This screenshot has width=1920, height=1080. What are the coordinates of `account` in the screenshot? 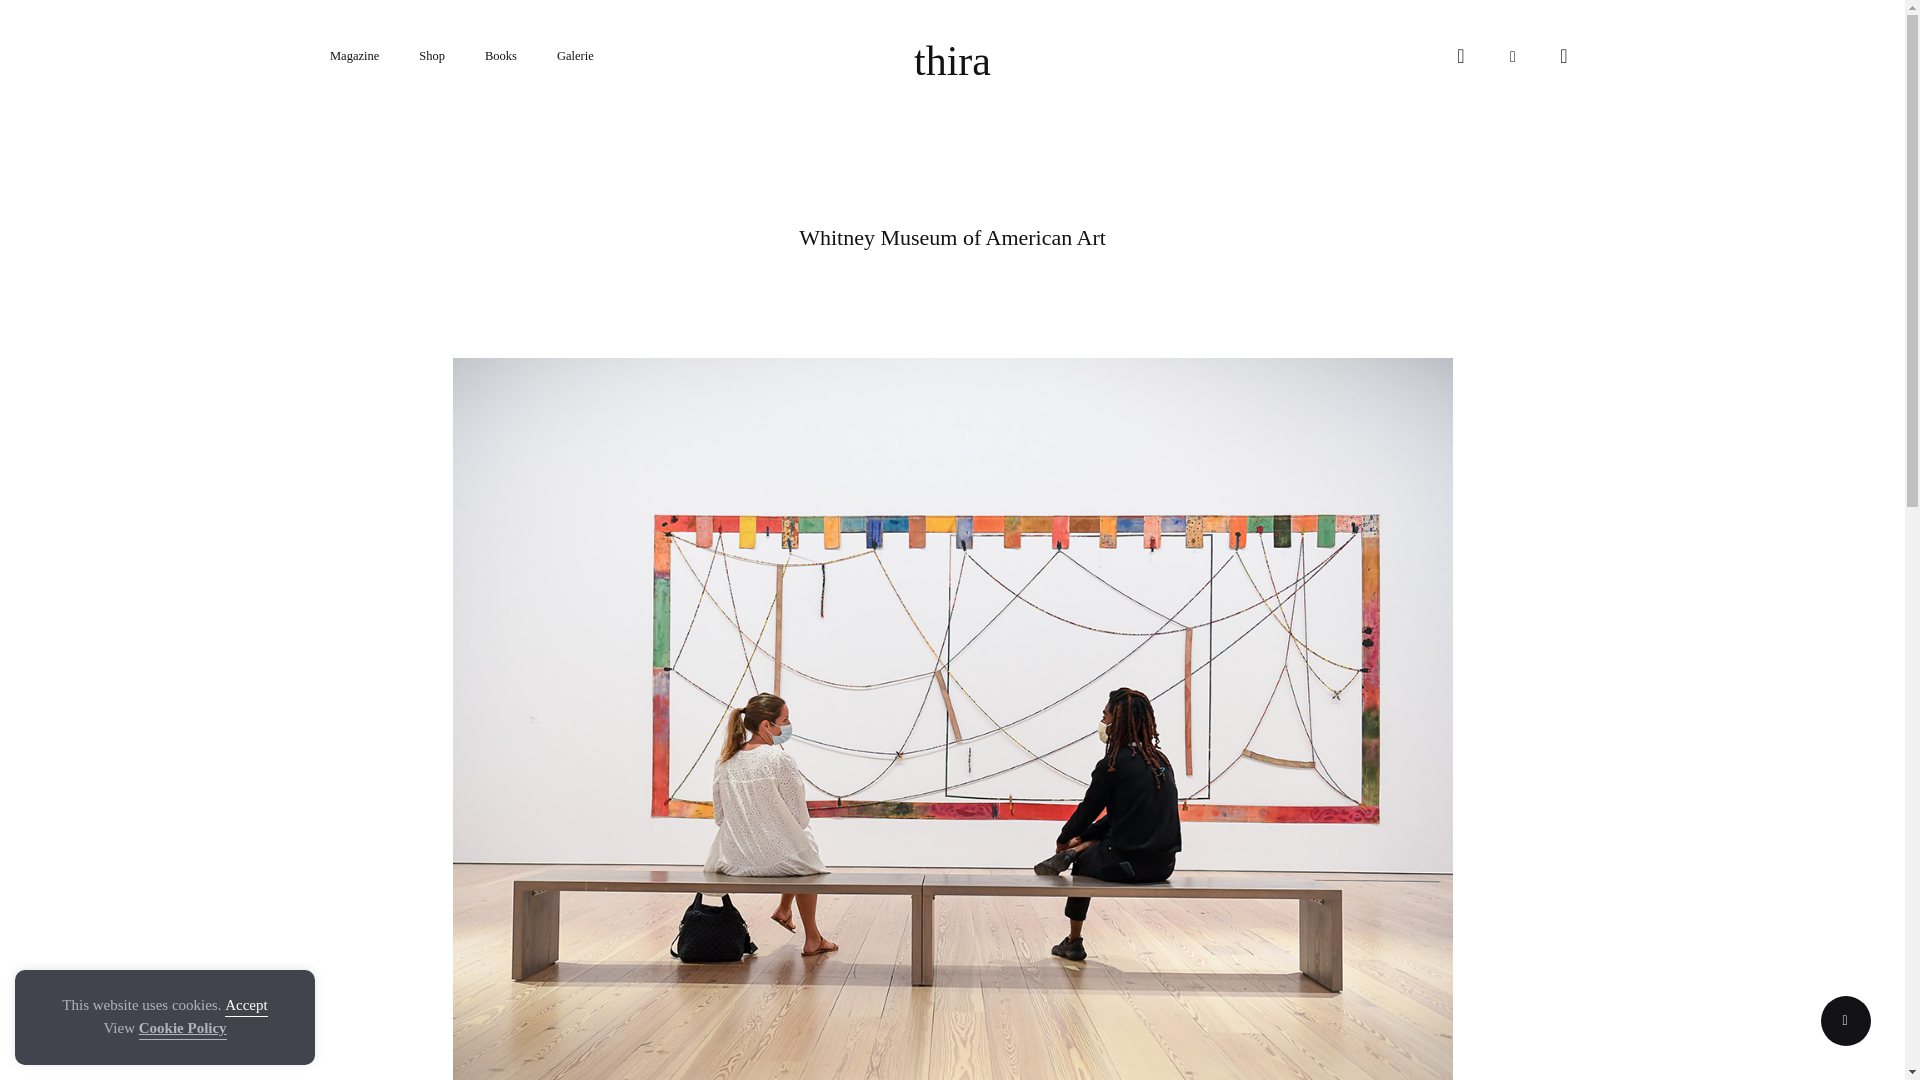 It's located at (1512, 56).